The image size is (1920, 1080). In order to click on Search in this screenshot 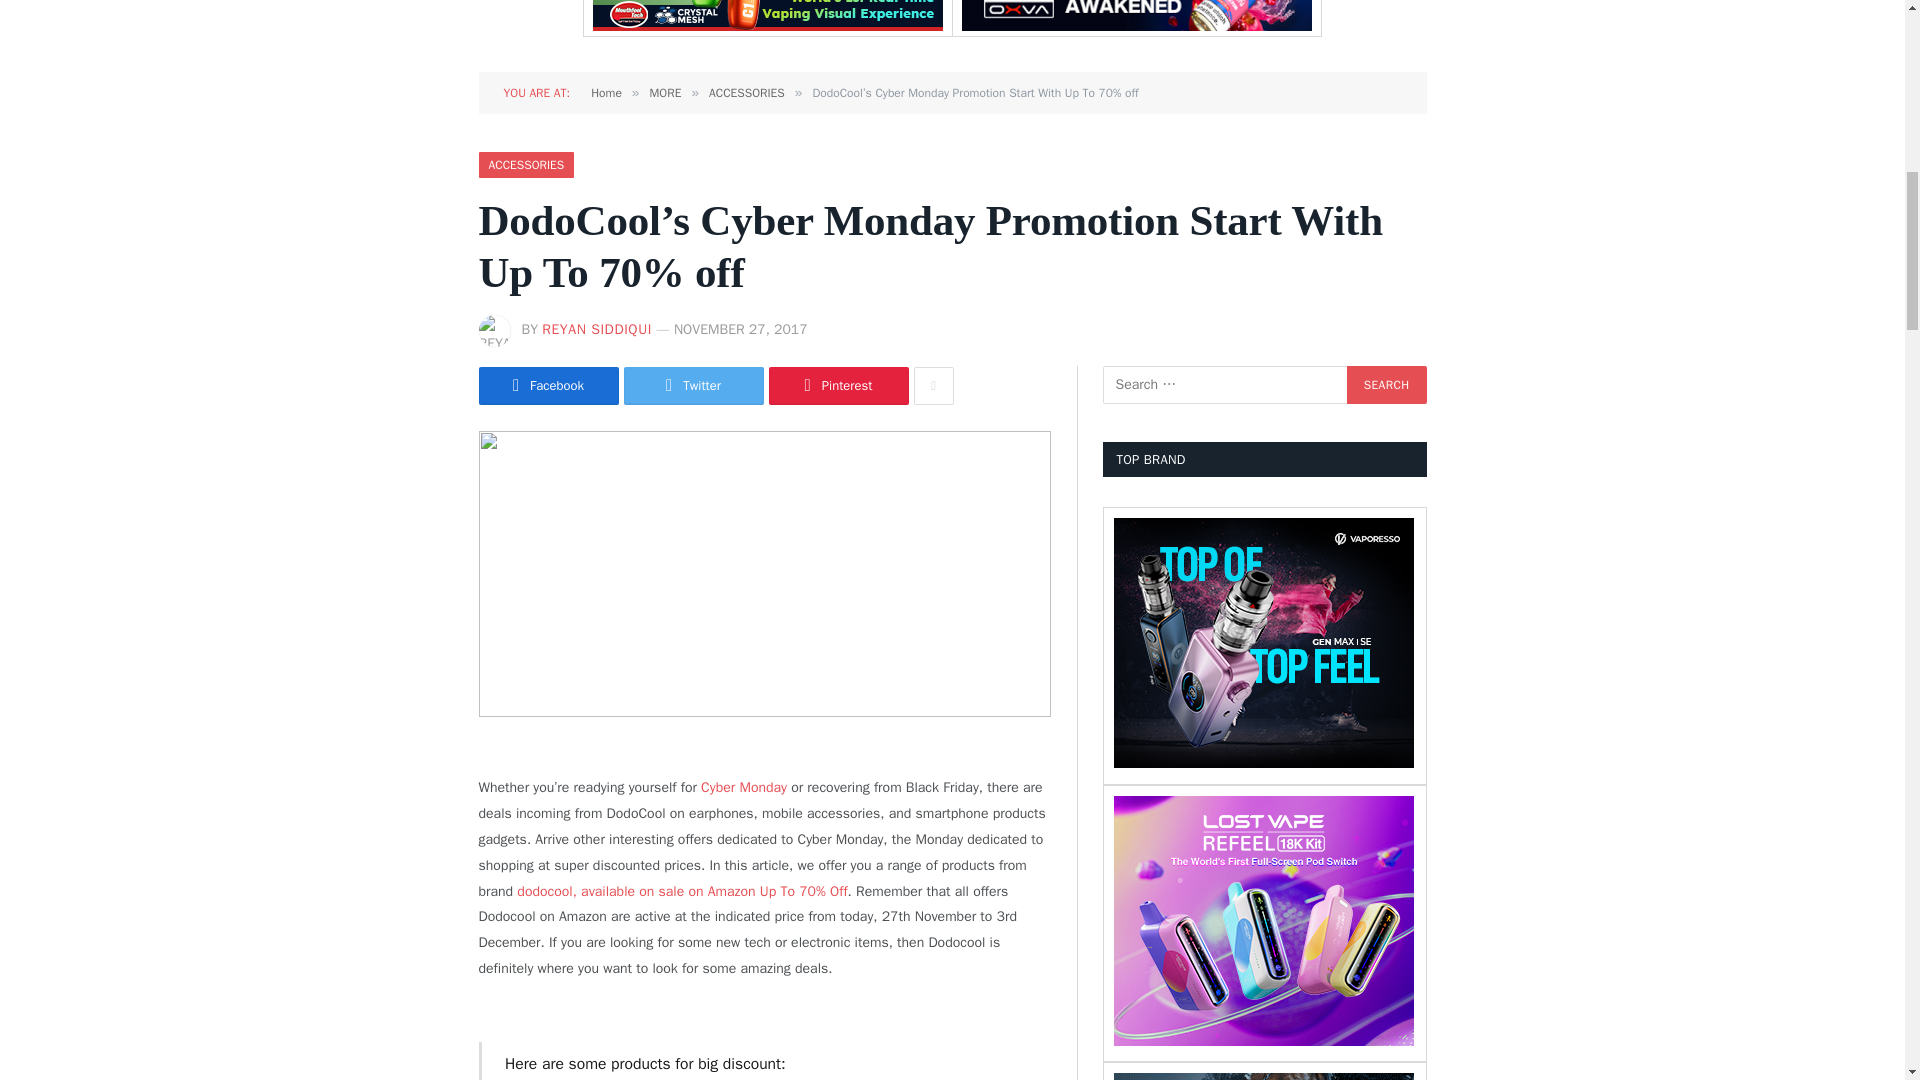, I will do `click(1386, 384)`.